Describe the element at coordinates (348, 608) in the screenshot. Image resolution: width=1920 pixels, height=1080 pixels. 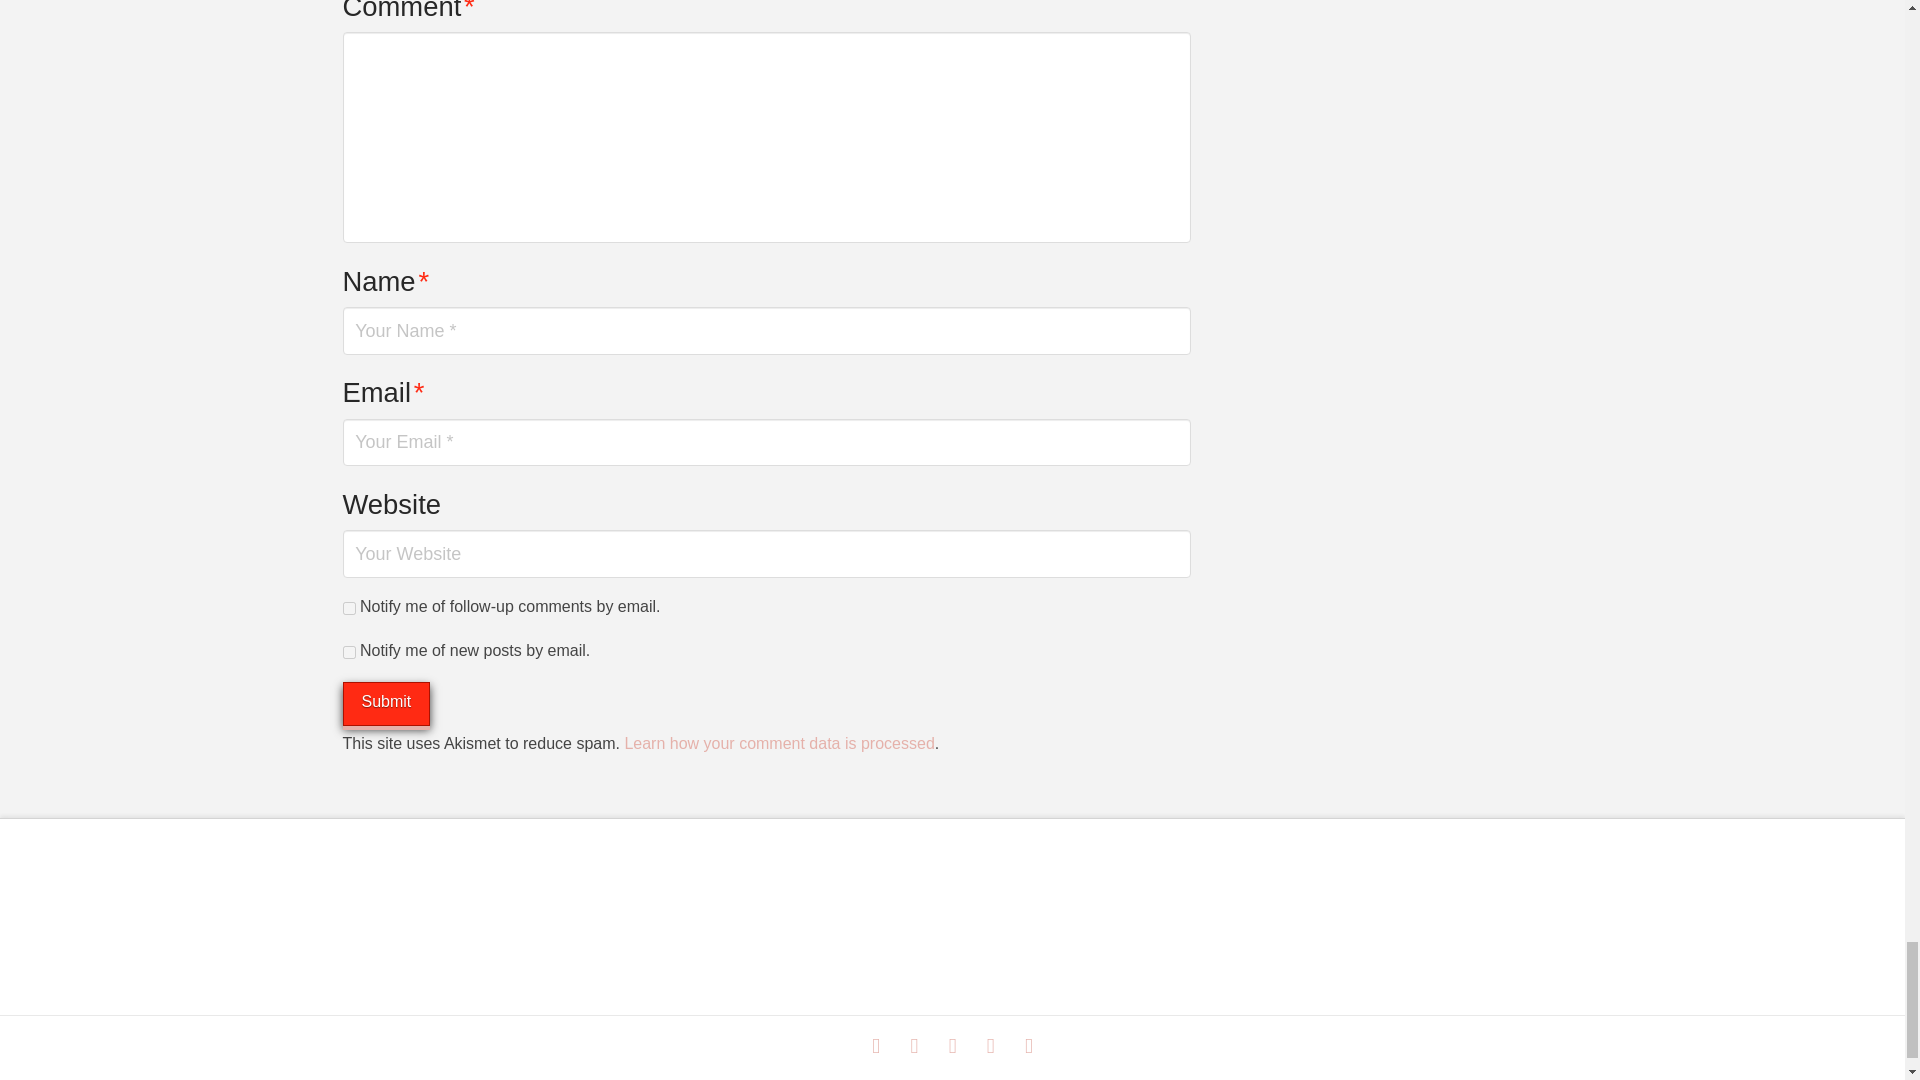
I see `subscribe` at that location.